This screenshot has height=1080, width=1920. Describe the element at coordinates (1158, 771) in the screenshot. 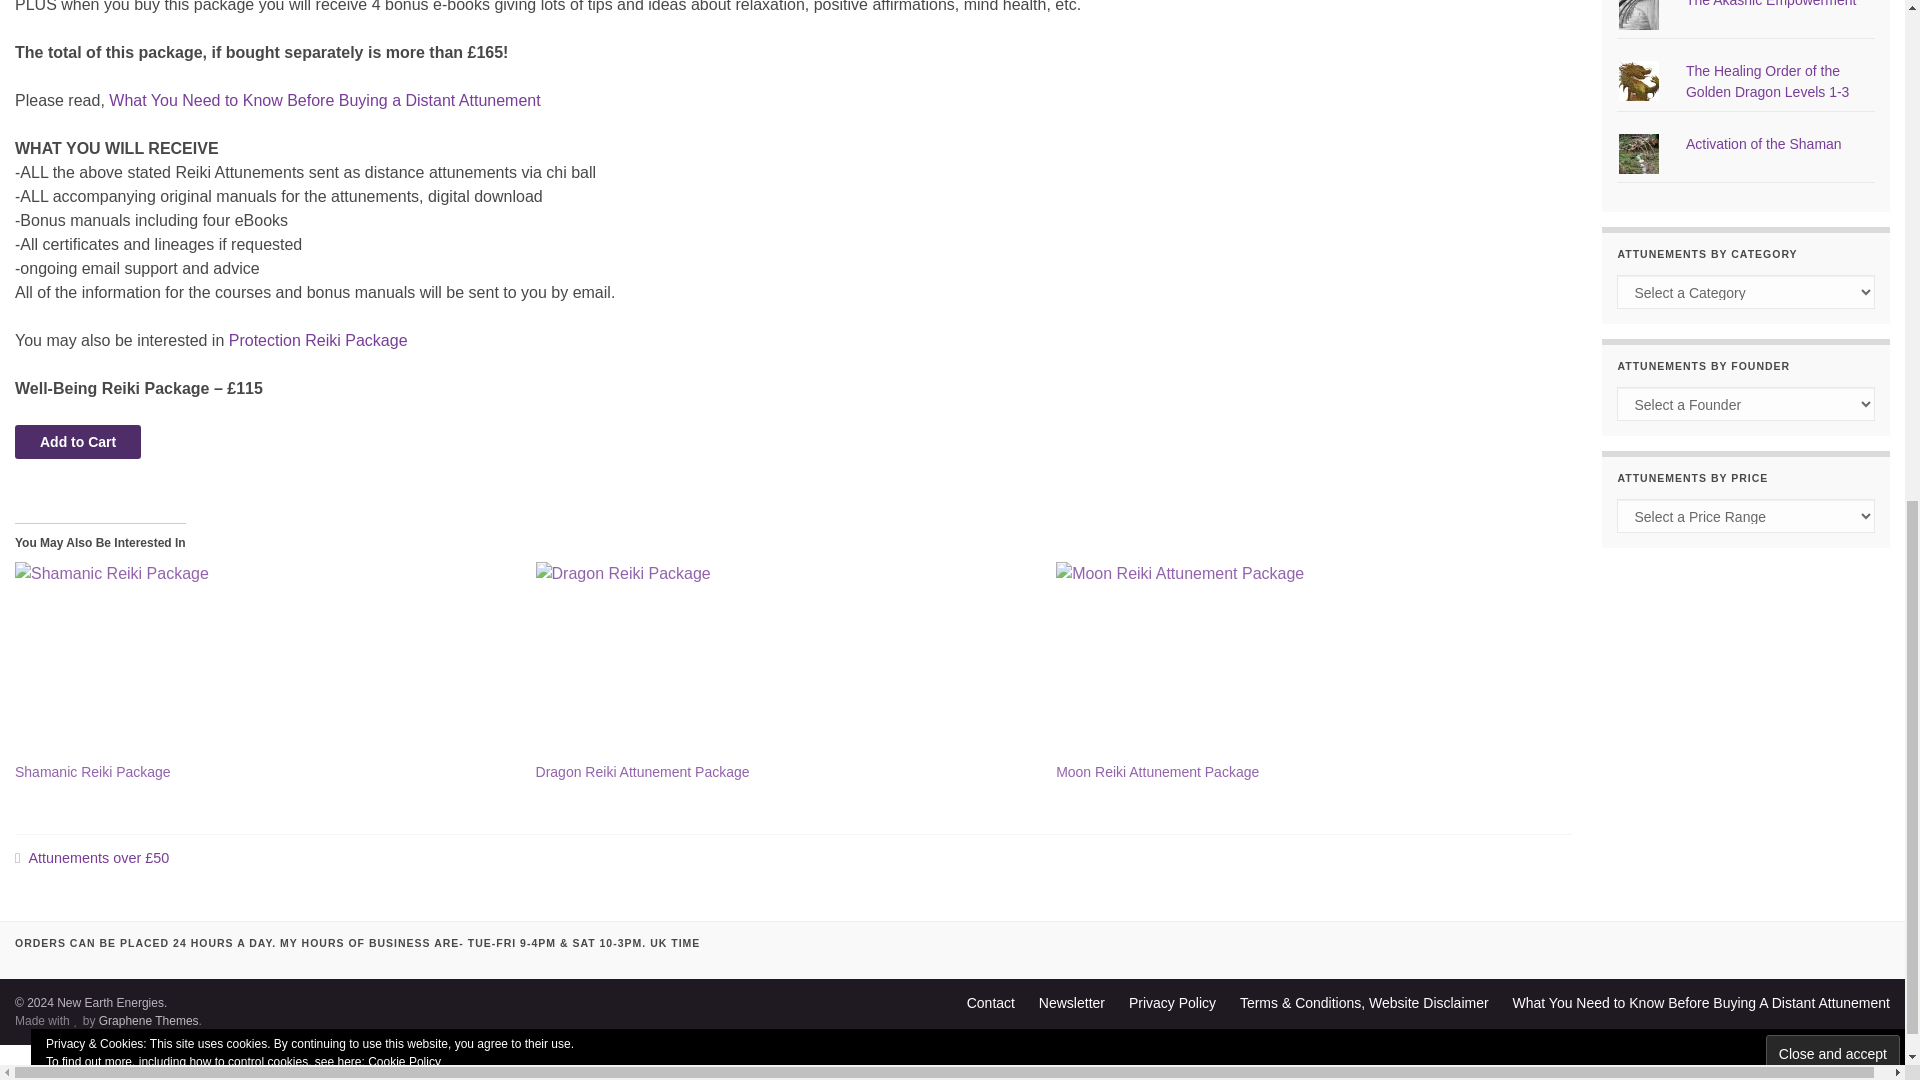

I see `Moon Reiki Attunement Package` at that location.